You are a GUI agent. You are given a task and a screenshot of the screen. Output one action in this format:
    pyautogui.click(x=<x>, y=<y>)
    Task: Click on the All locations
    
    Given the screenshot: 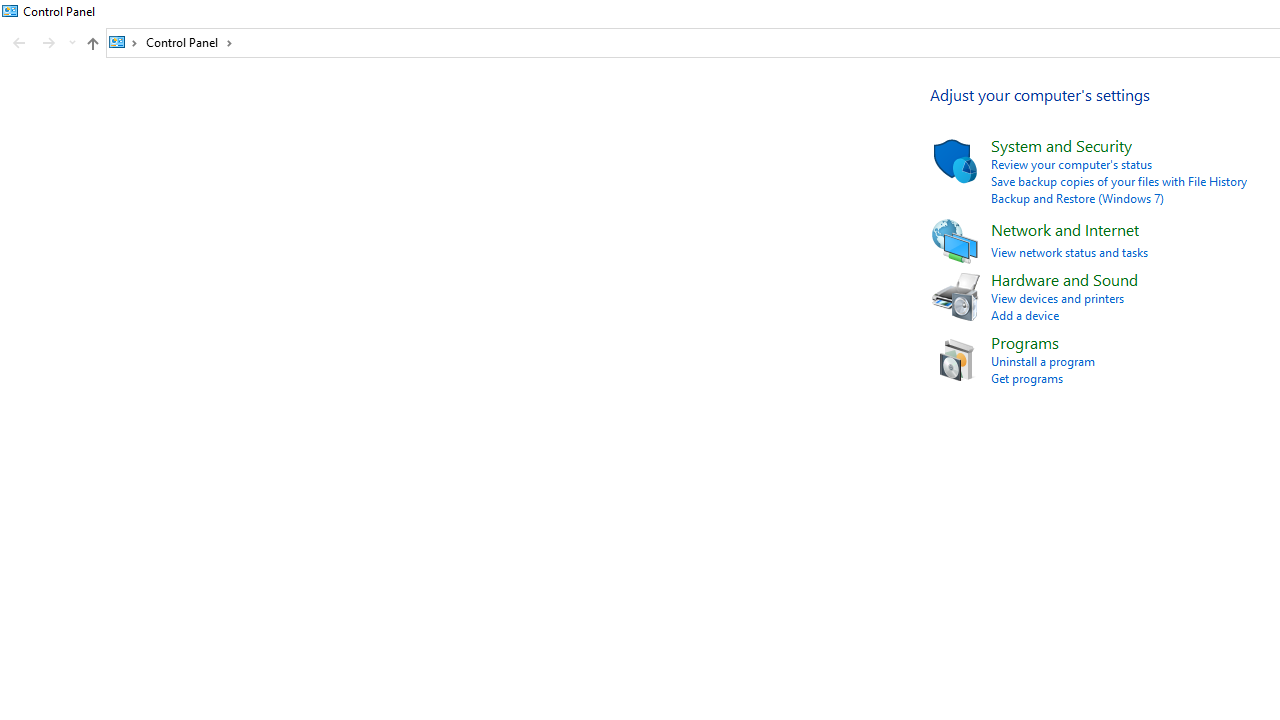 What is the action you would take?
    pyautogui.click(x=124, y=42)
    